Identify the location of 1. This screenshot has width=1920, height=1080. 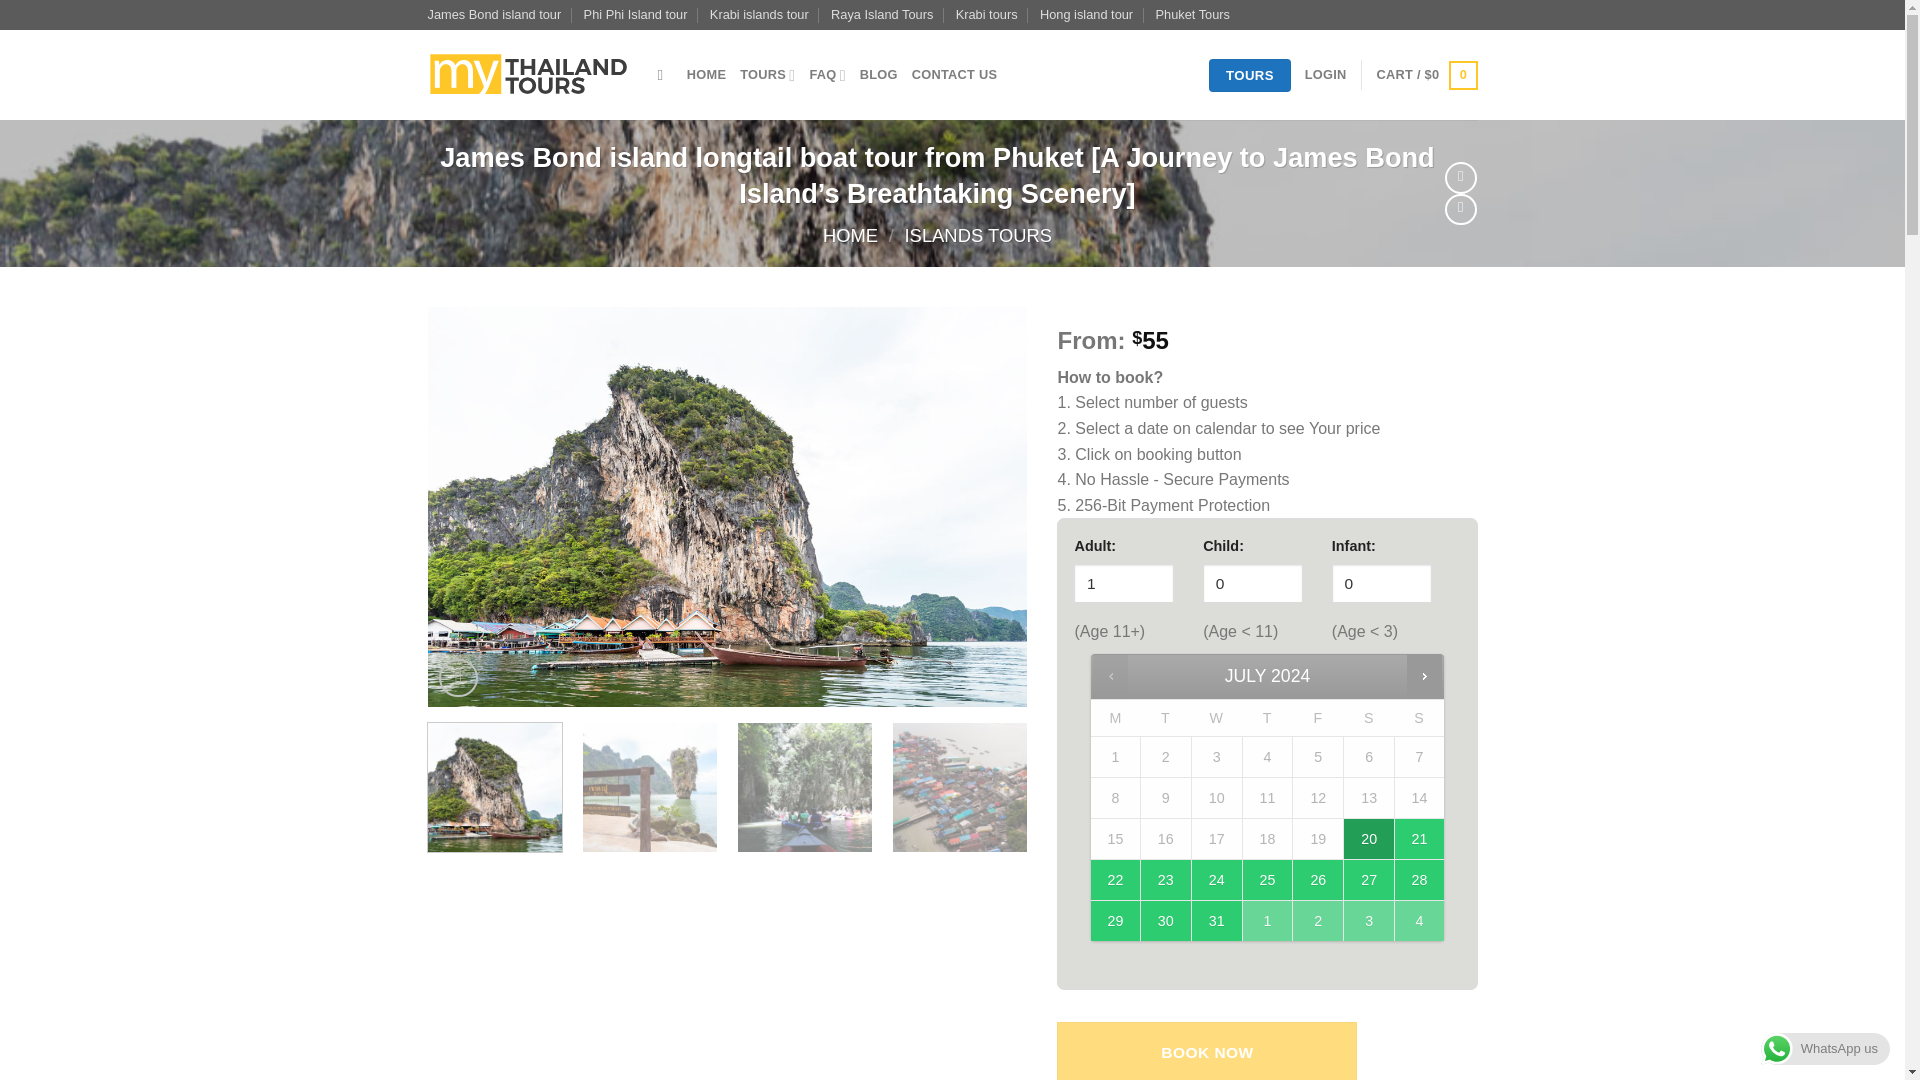
(1123, 582).